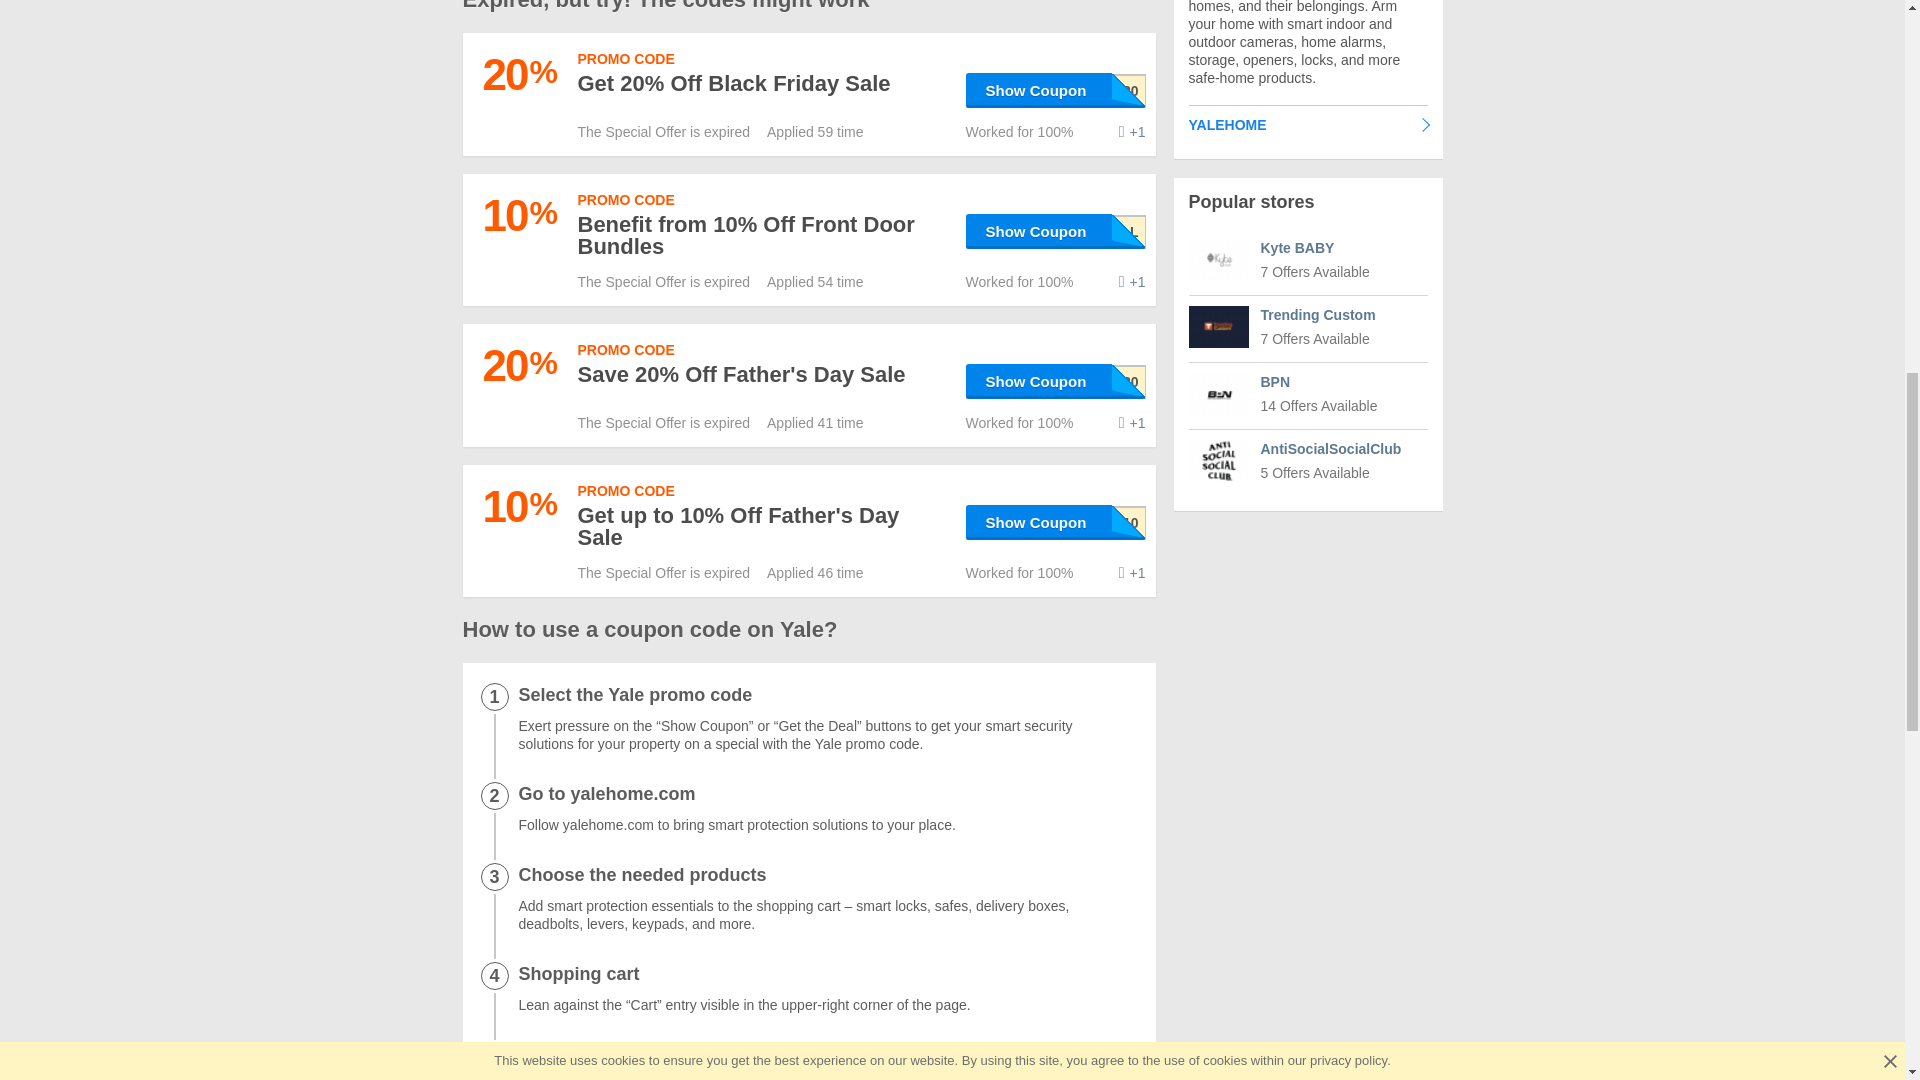 Image resolution: width=1920 pixels, height=1080 pixels. Describe the element at coordinates (1132, 422) in the screenshot. I see `Leave your comment ` at that location.